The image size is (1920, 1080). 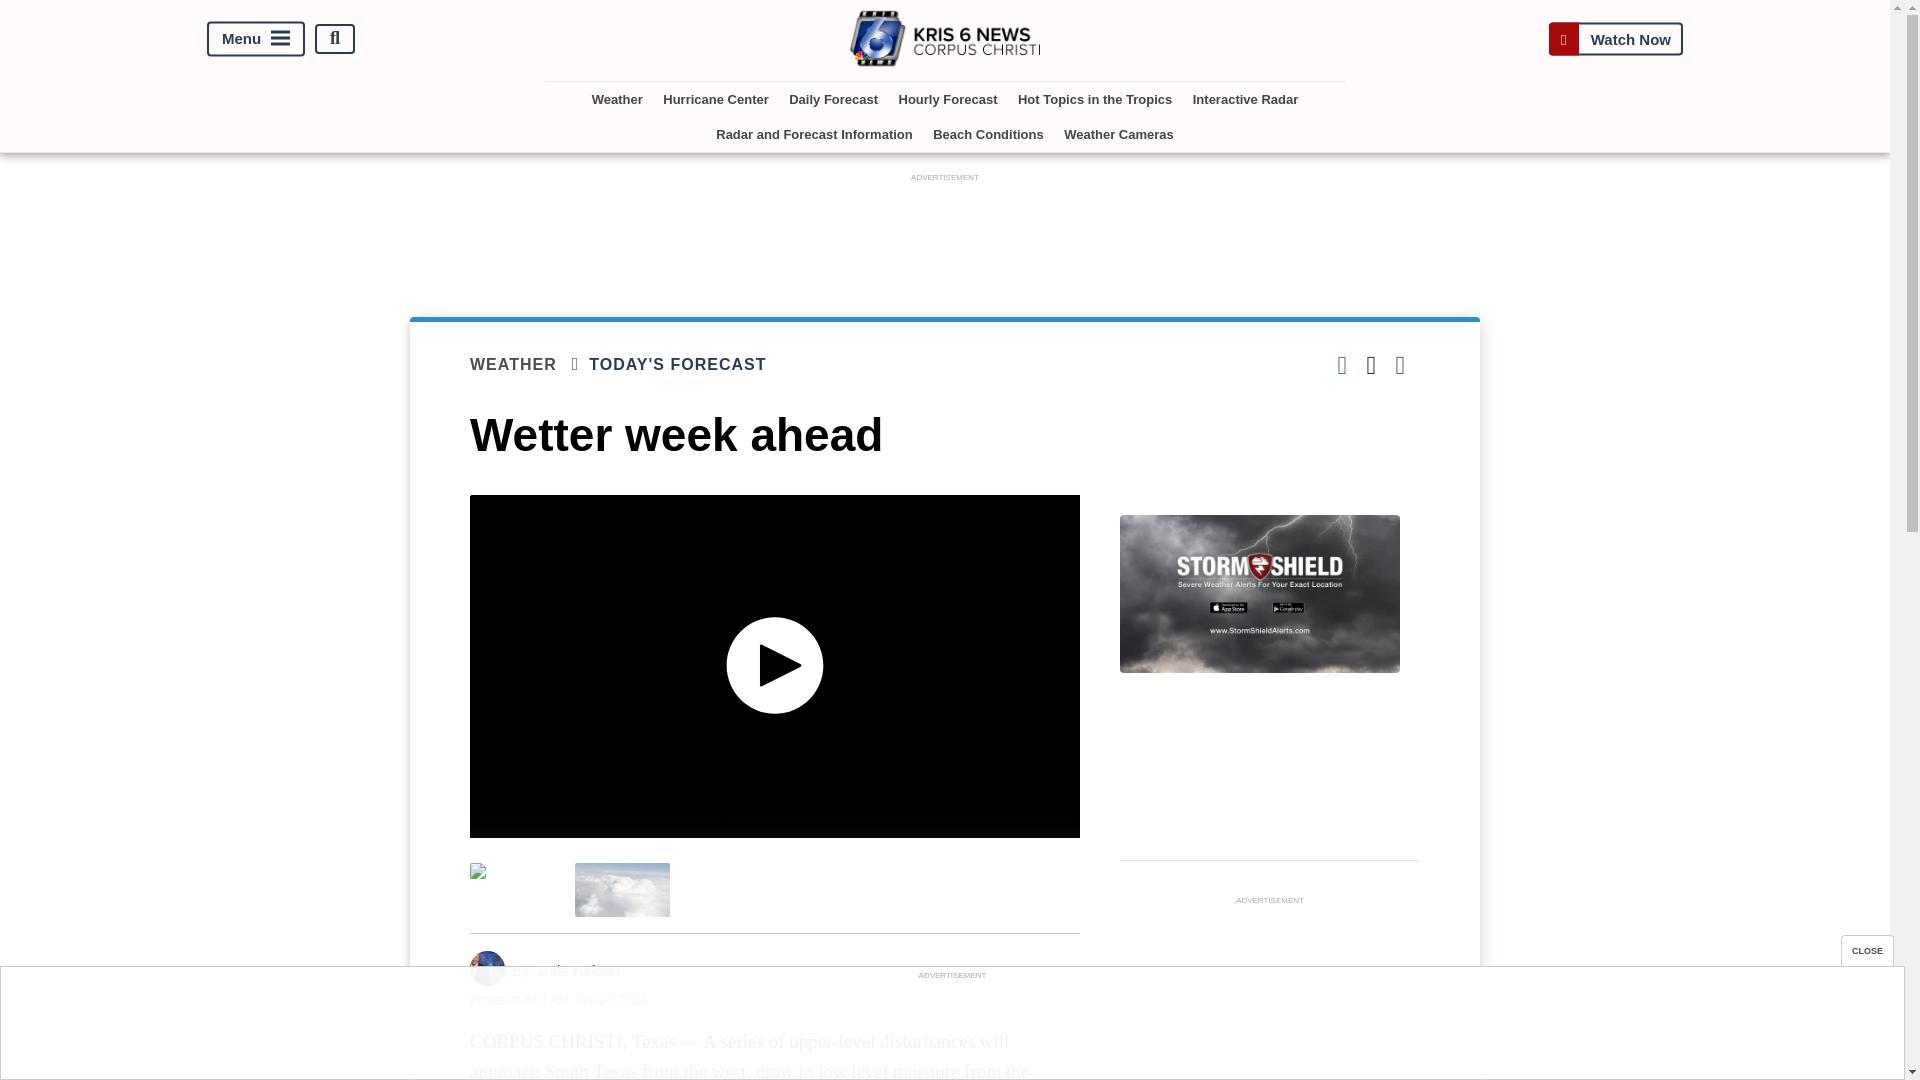 I want to click on 3rd party ad content, so click(x=1270, y=995).